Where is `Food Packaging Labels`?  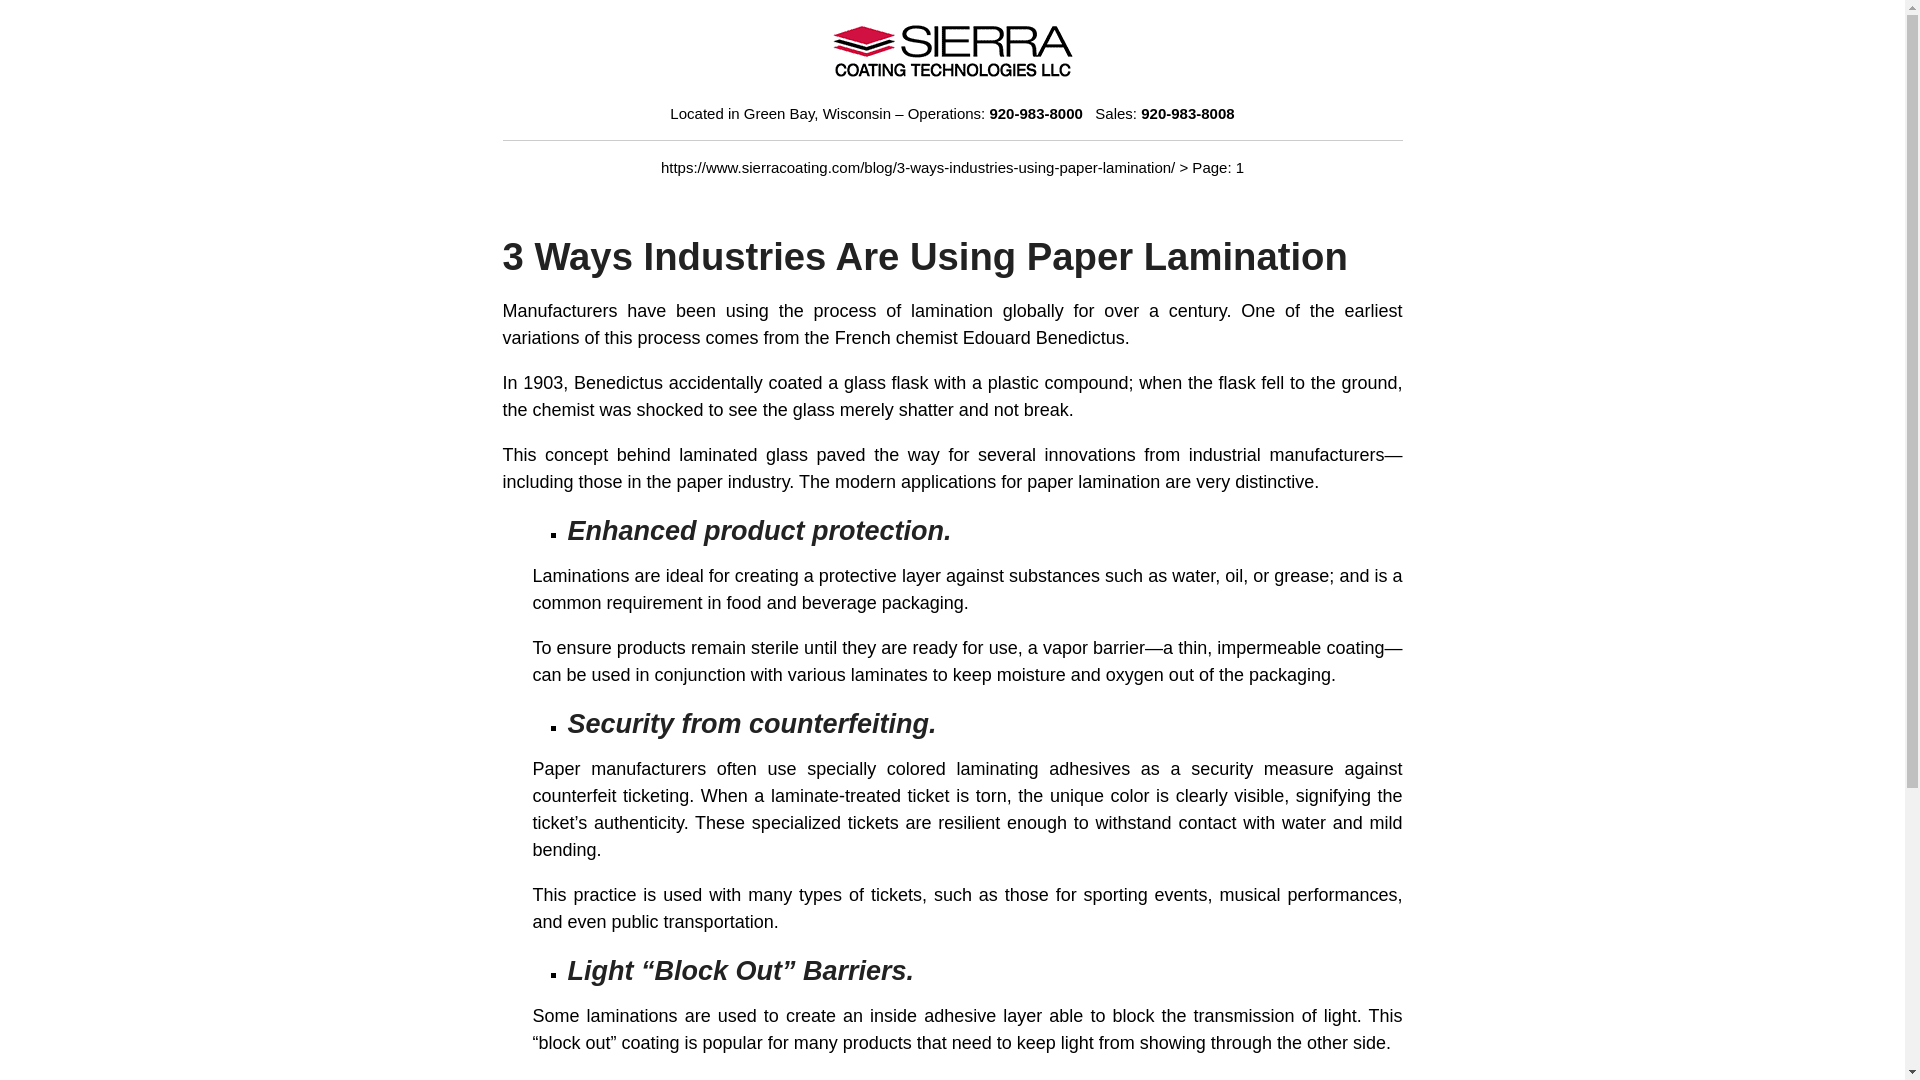 Food Packaging Labels is located at coordinates (845, 602).